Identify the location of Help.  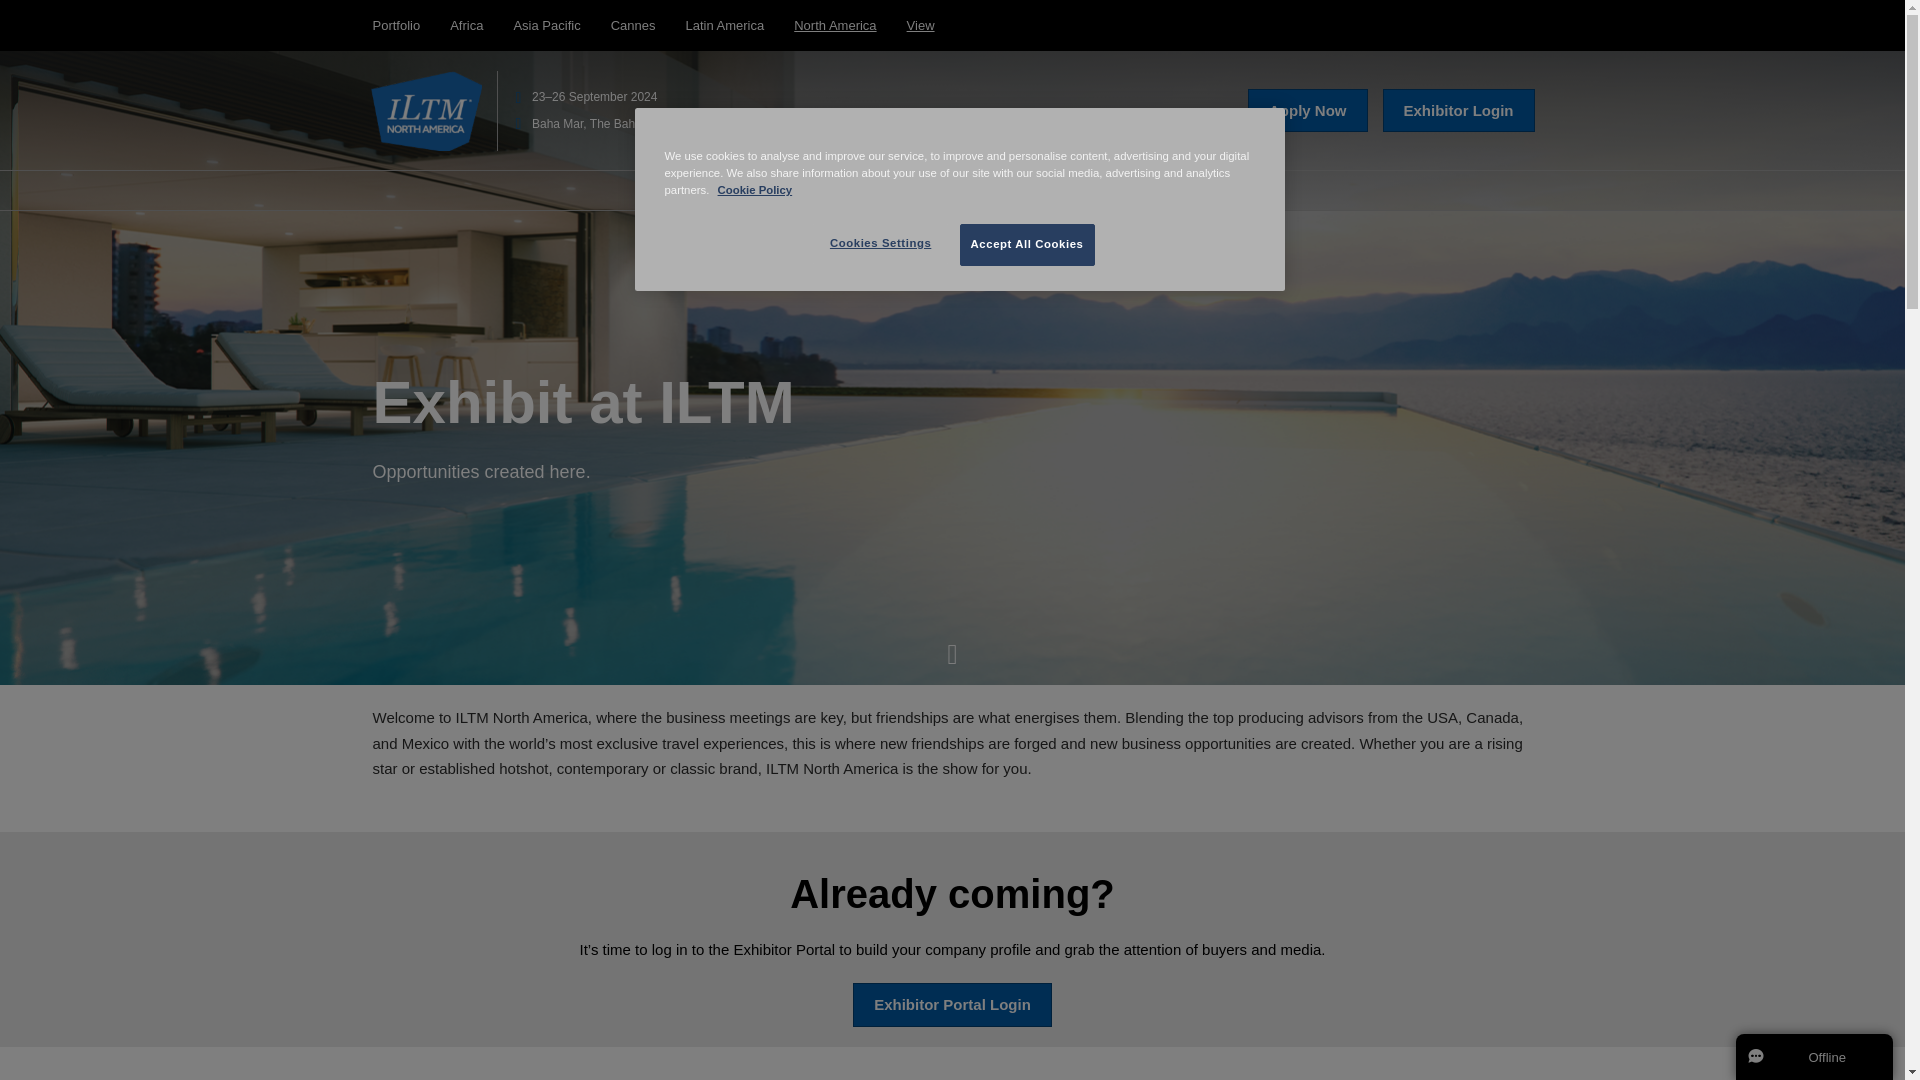
(1192, 189).